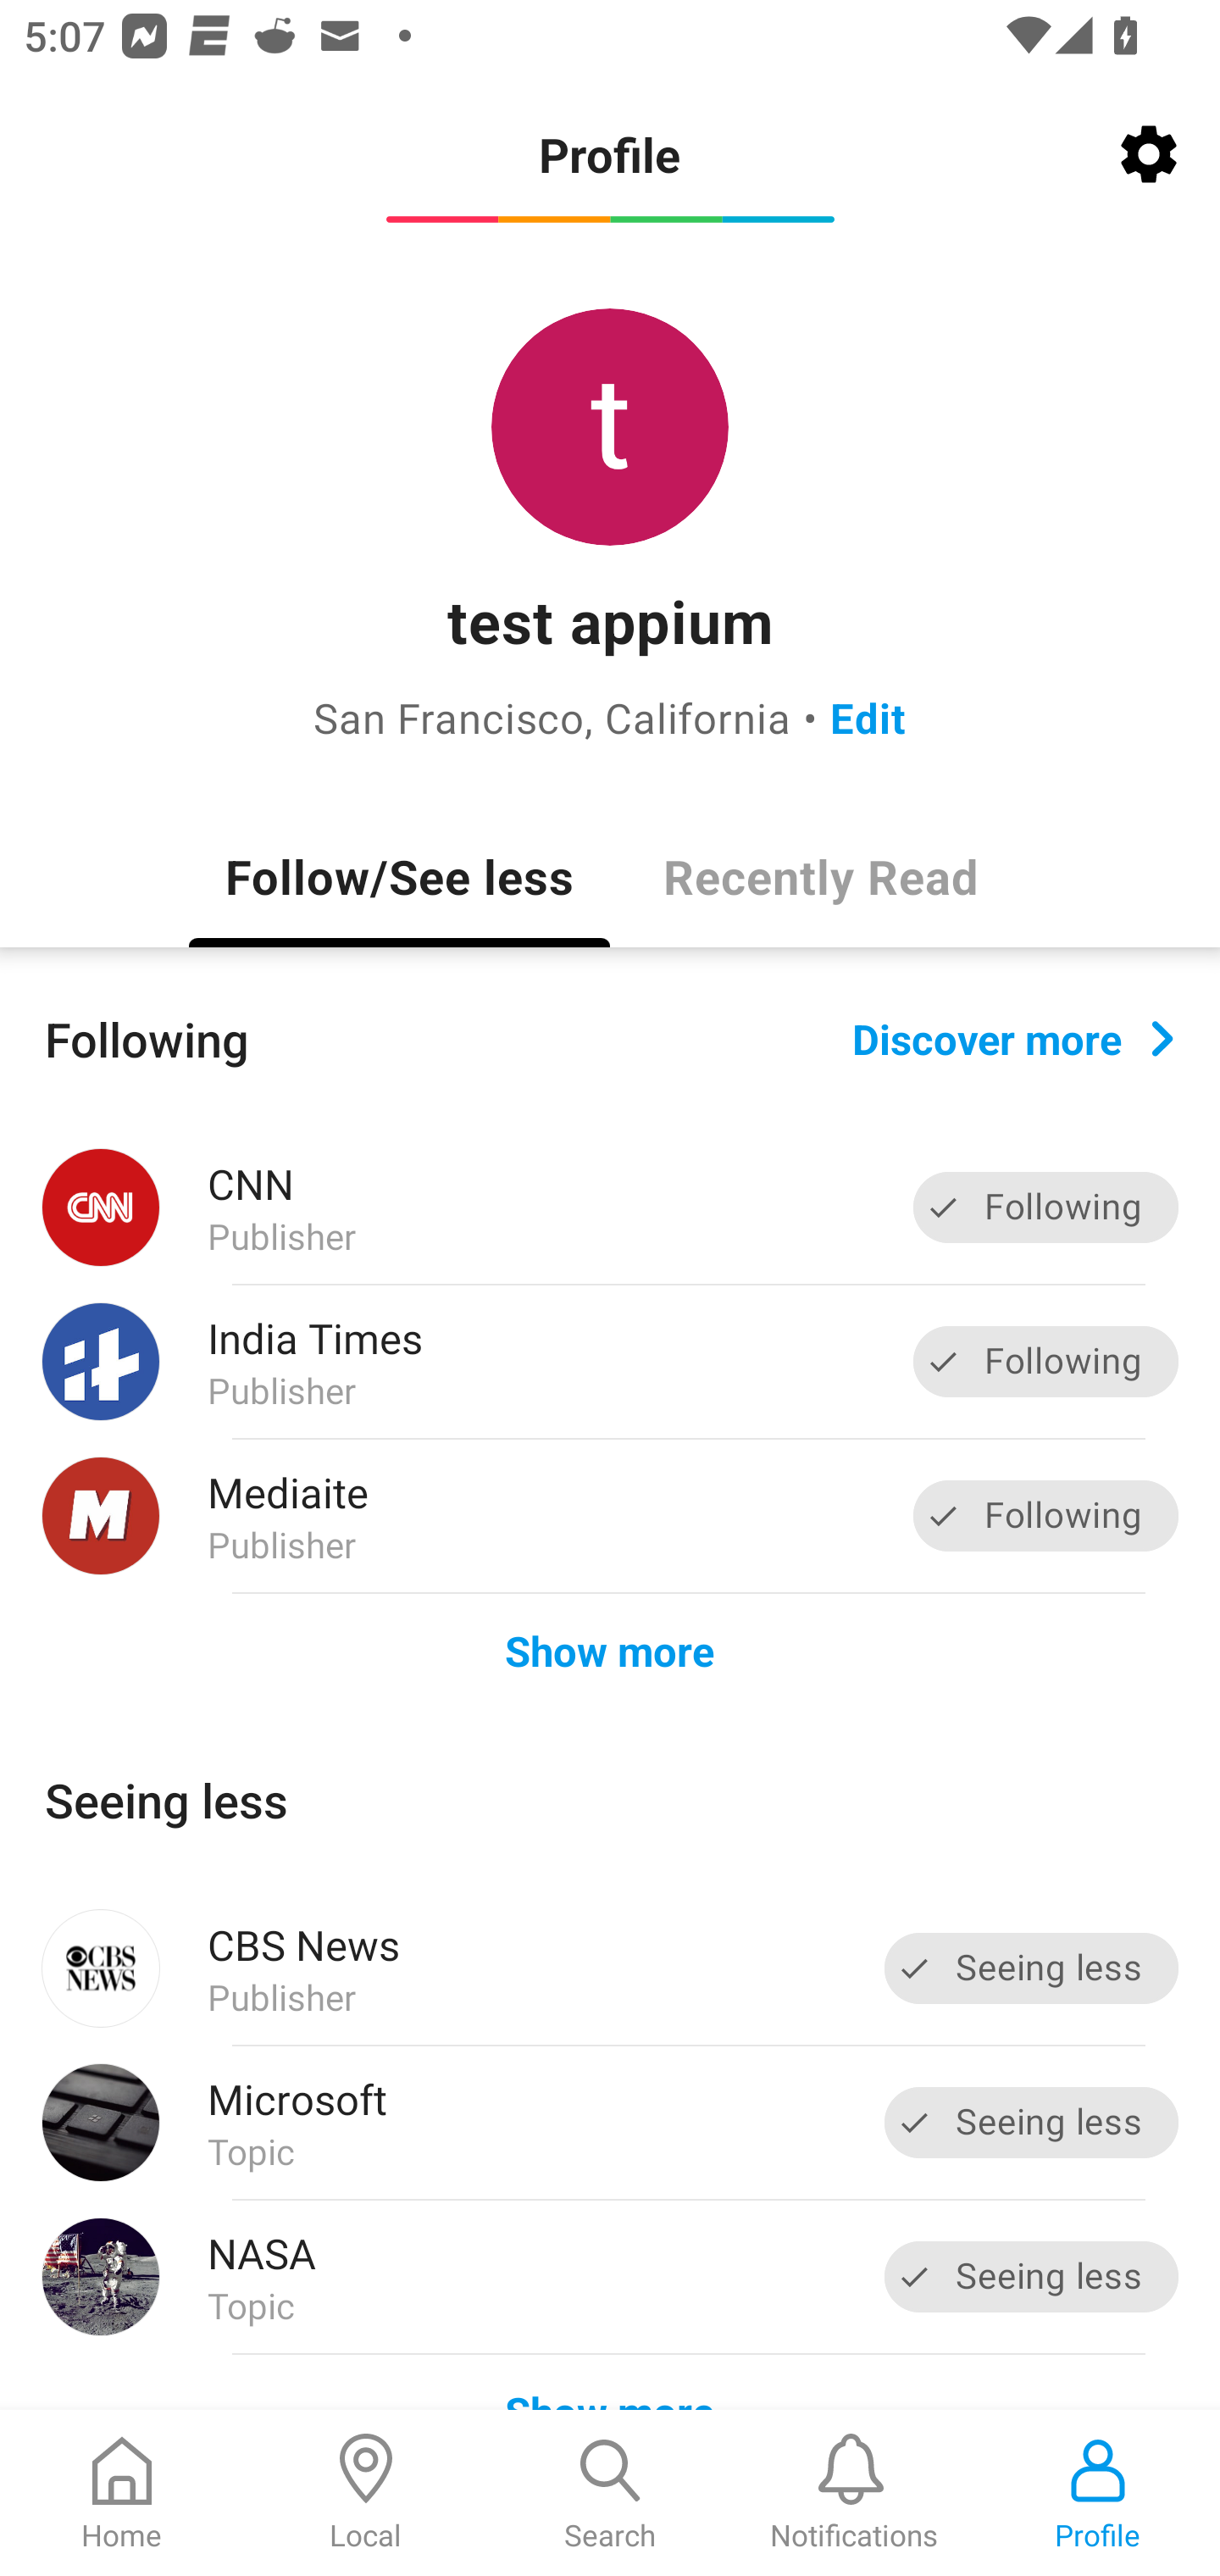 The width and height of the screenshot is (1220, 2576). Describe the element at coordinates (1032, 2276) in the screenshot. I see `Seeing less` at that location.